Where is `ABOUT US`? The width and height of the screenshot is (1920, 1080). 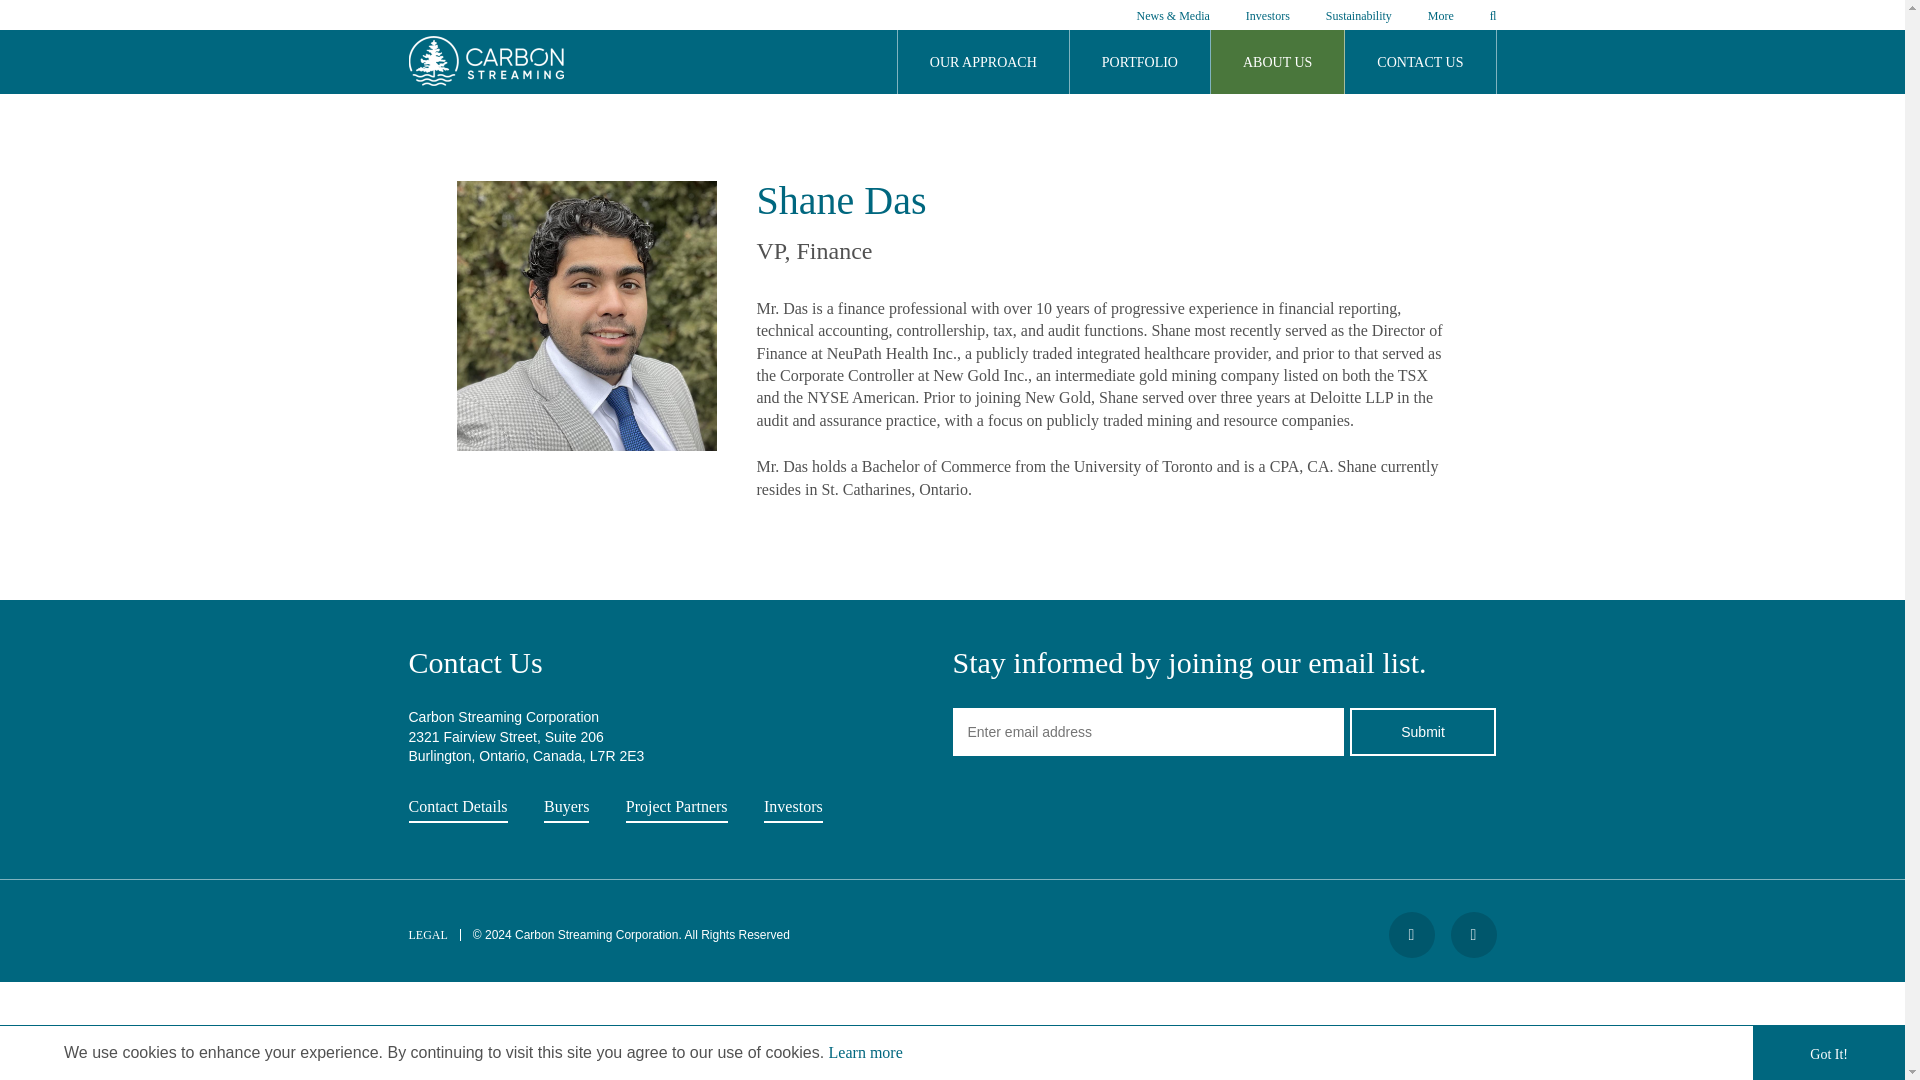
ABOUT US is located at coordinates (1278, 62).